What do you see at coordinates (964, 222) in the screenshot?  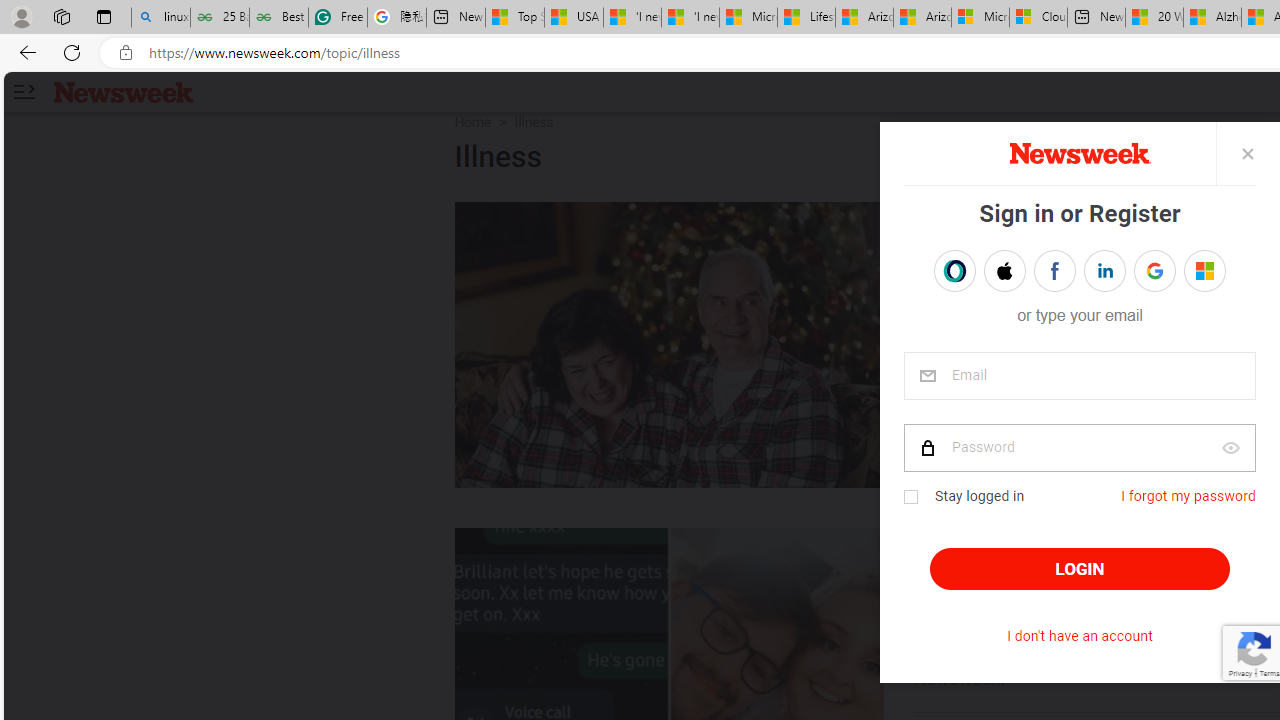 I see `MY TURN` at bounding box center [964, 222].